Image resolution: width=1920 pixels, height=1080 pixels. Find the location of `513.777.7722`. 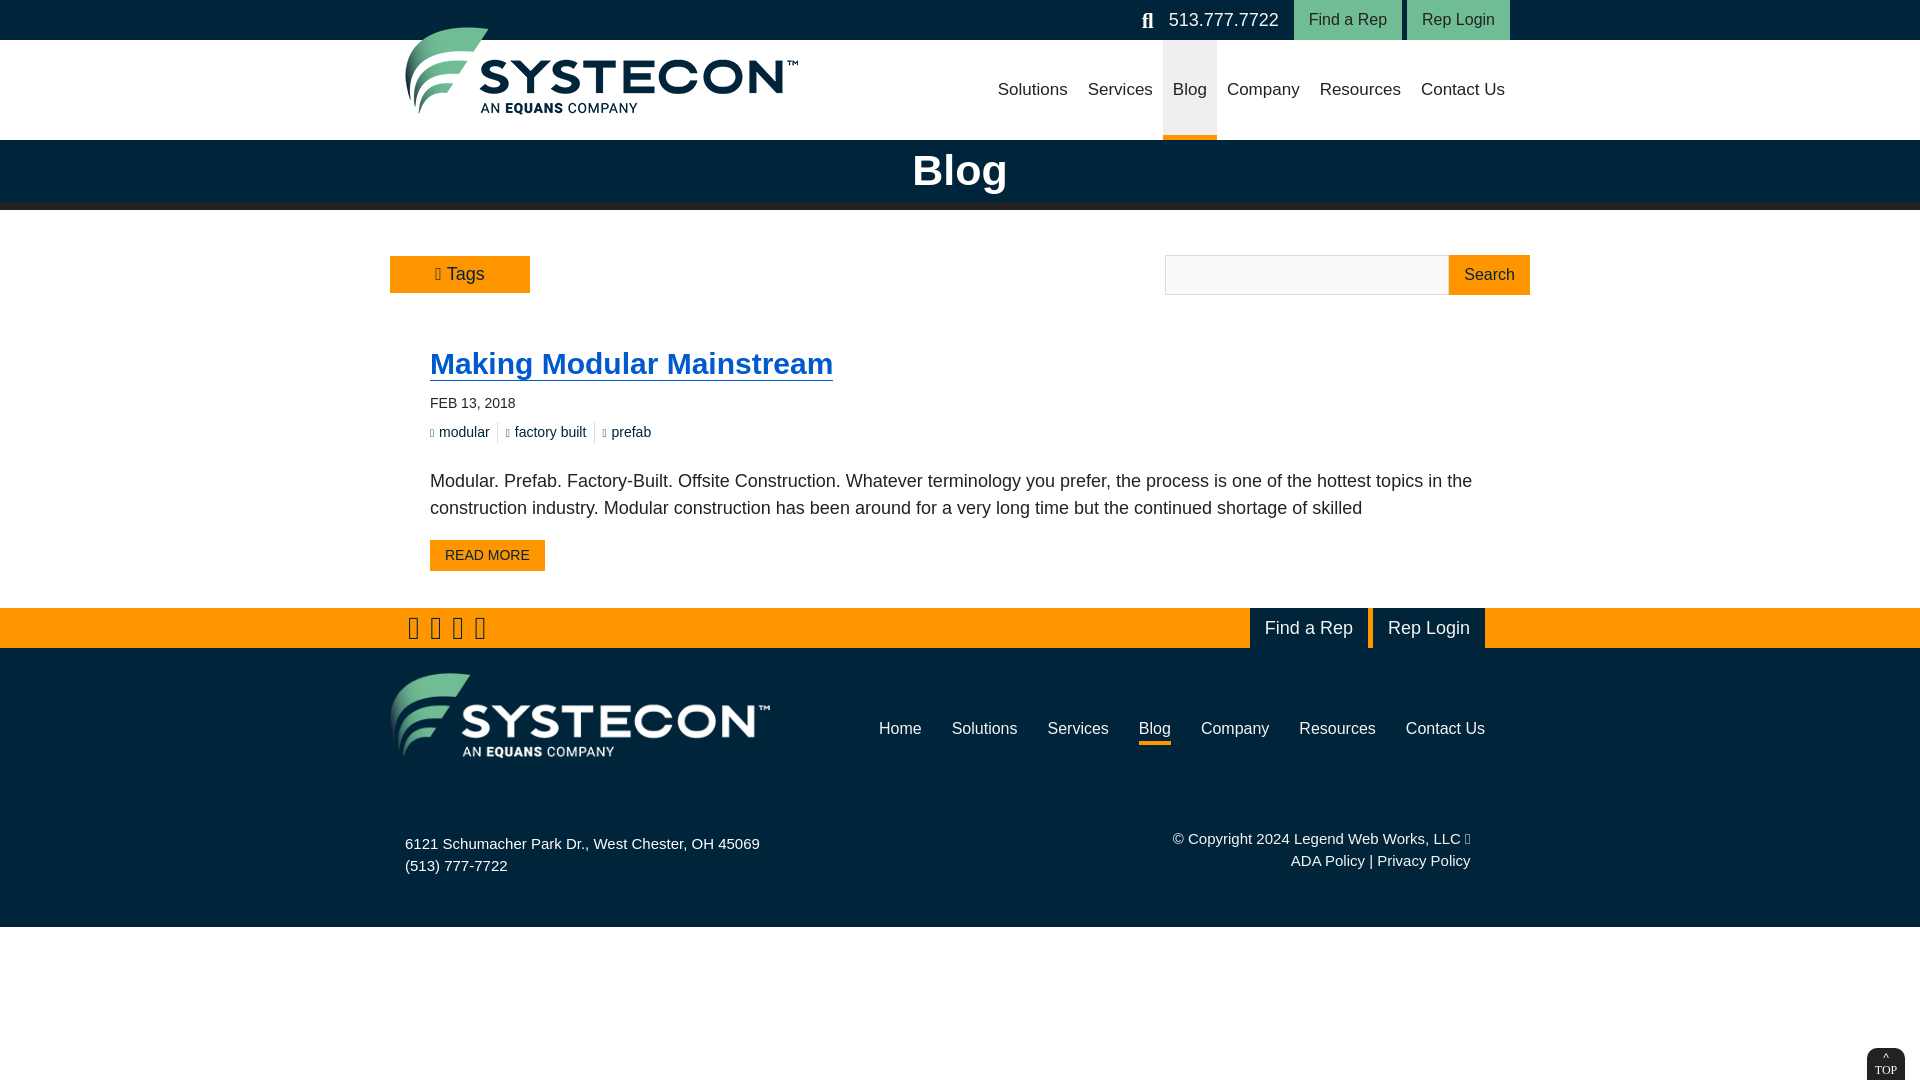

513.777.7722 is located at coordinates (1224, 20).